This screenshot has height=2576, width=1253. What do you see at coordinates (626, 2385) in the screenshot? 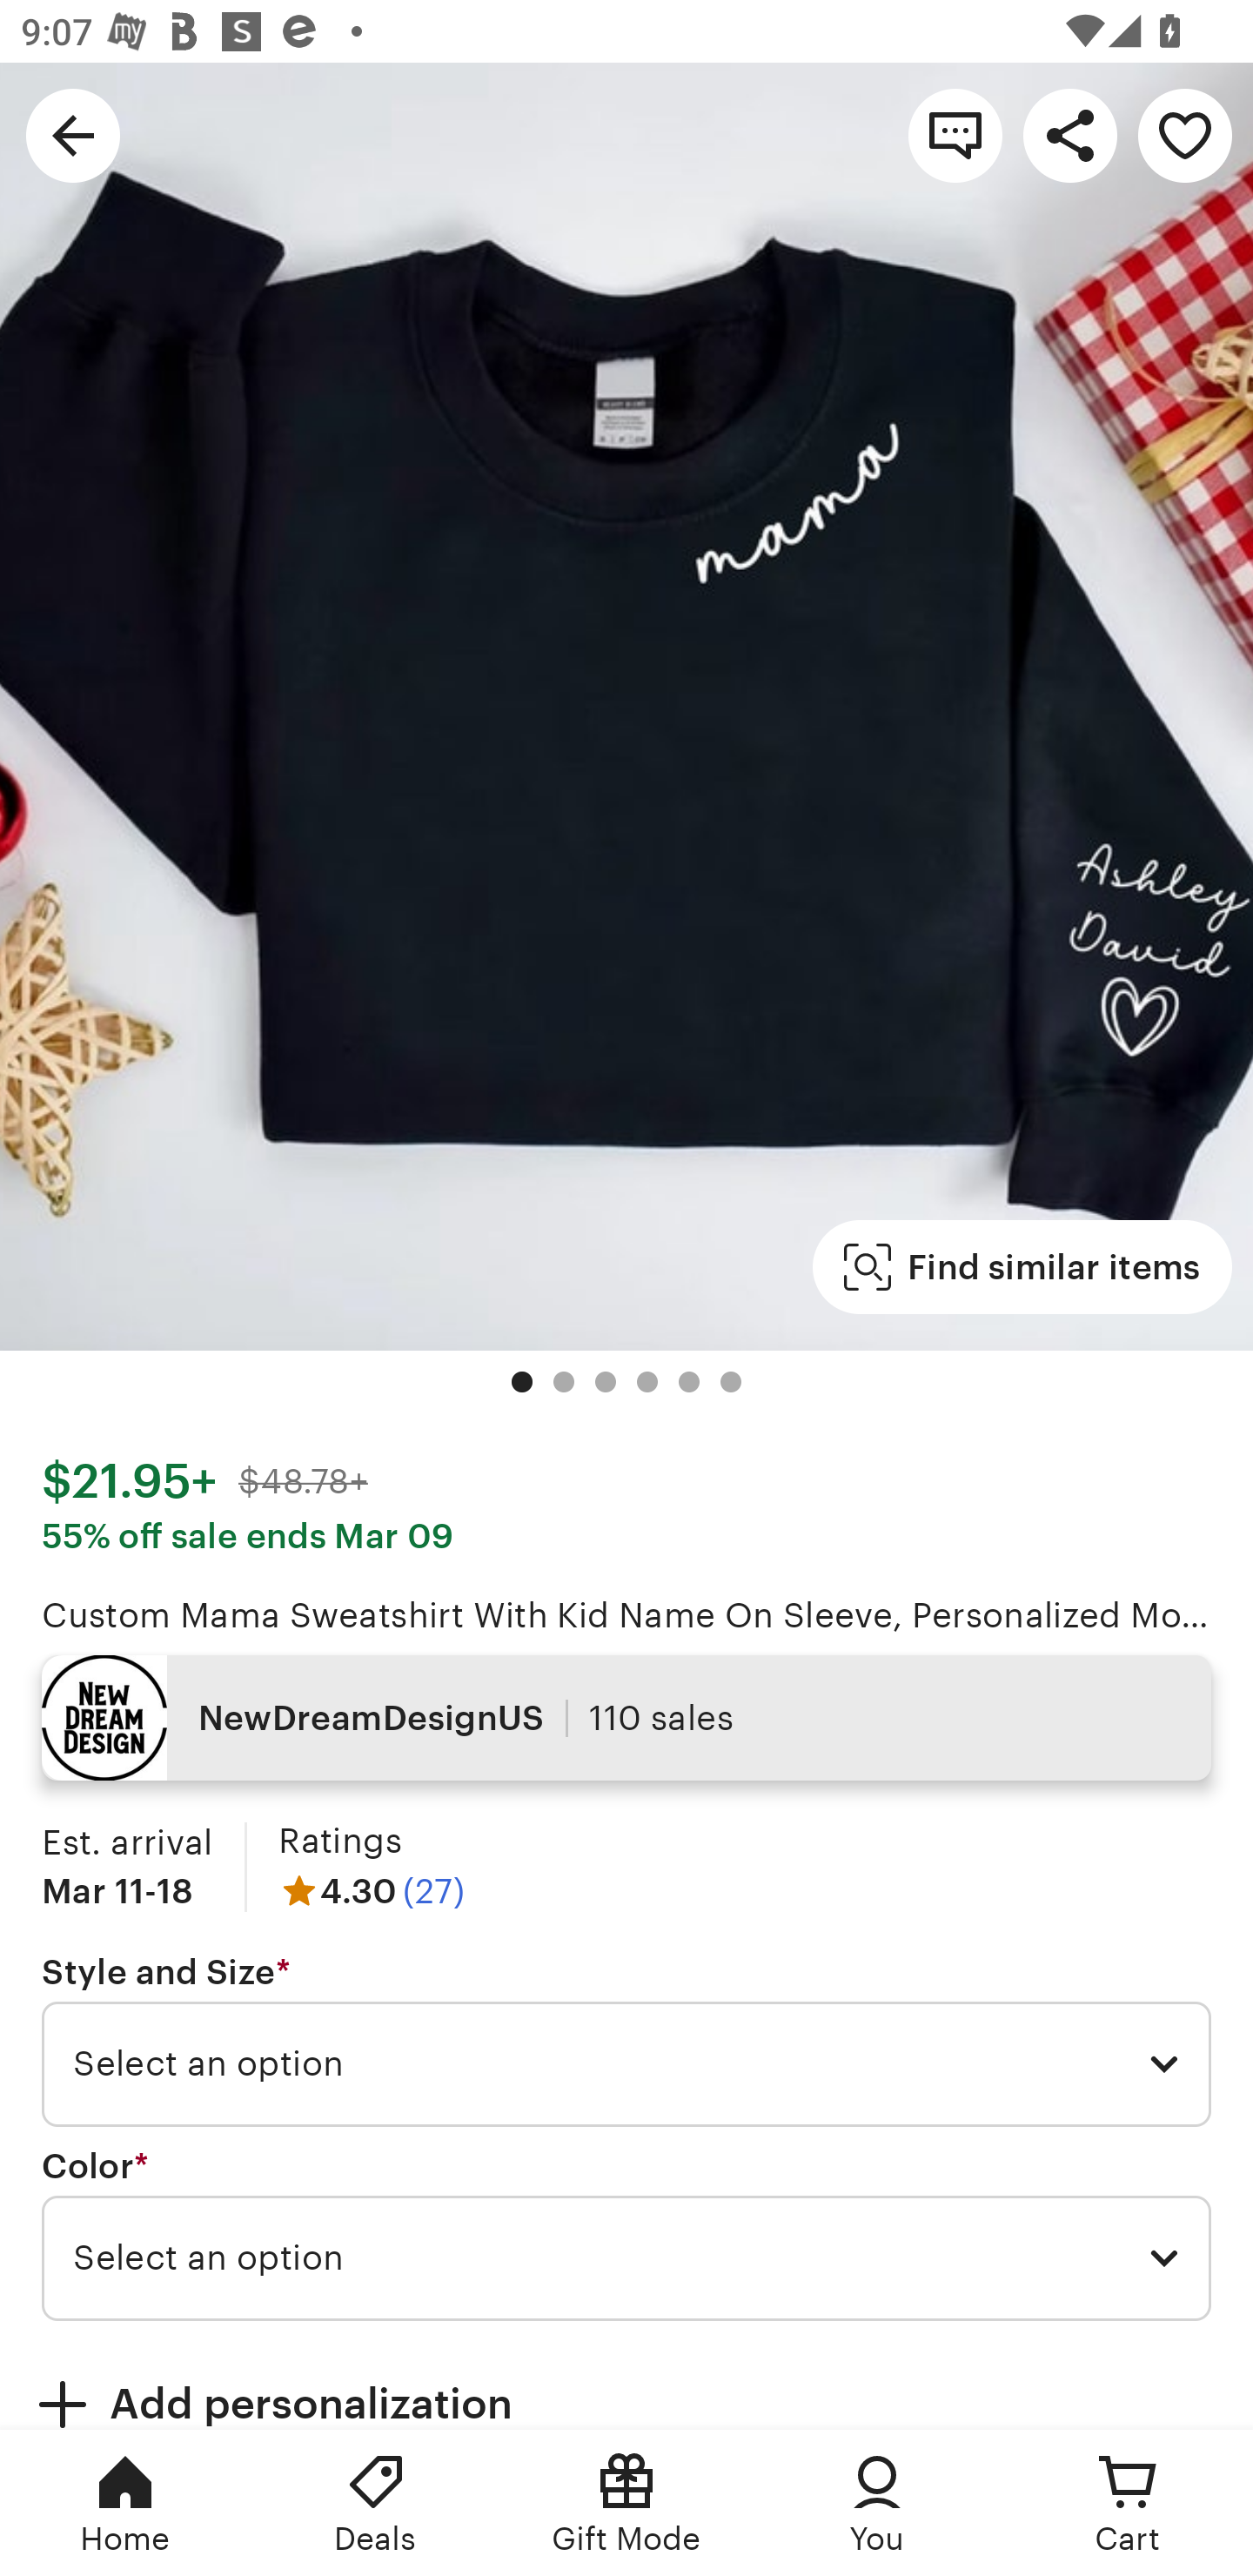
I see `Add personalization Add personalization Required` at bounding box center [626, 2385].